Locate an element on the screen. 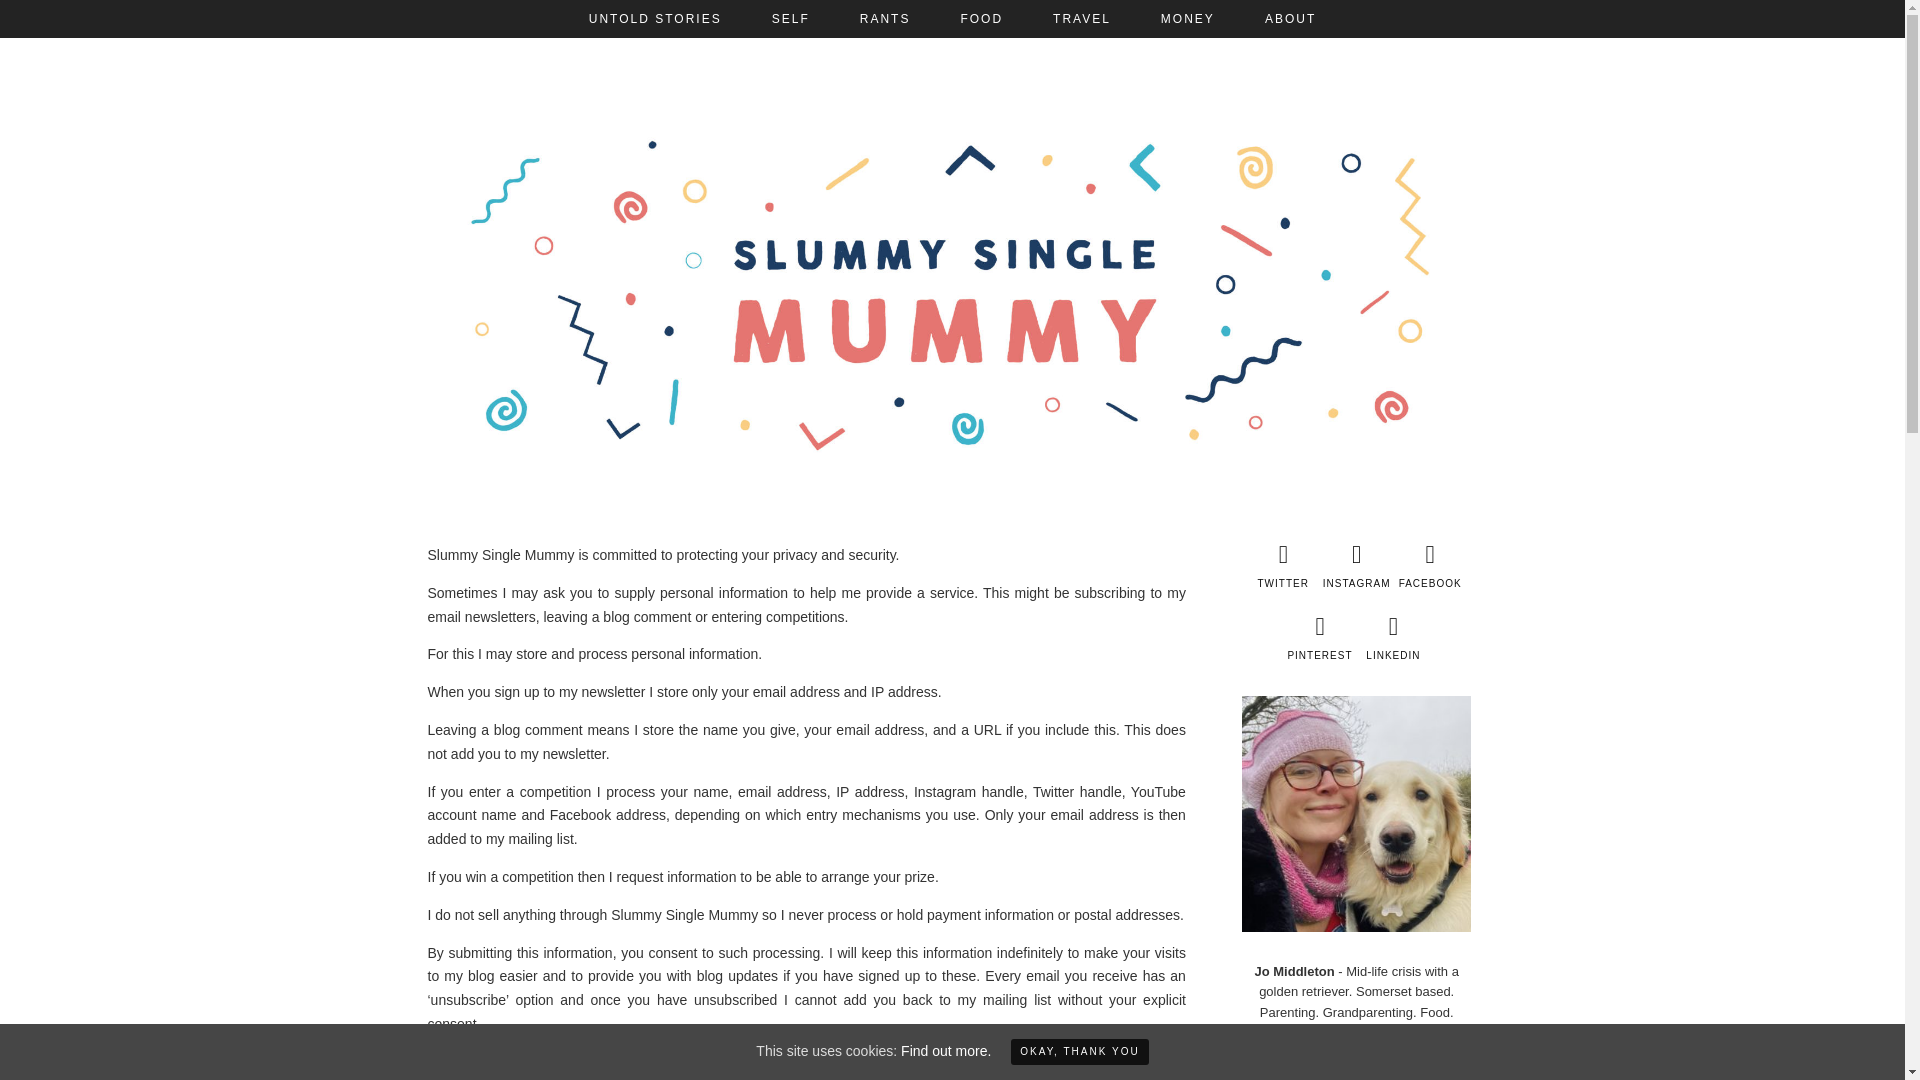 This screenshot has height=1080, width=1920. instagram is located at coordinates (1356, 566).